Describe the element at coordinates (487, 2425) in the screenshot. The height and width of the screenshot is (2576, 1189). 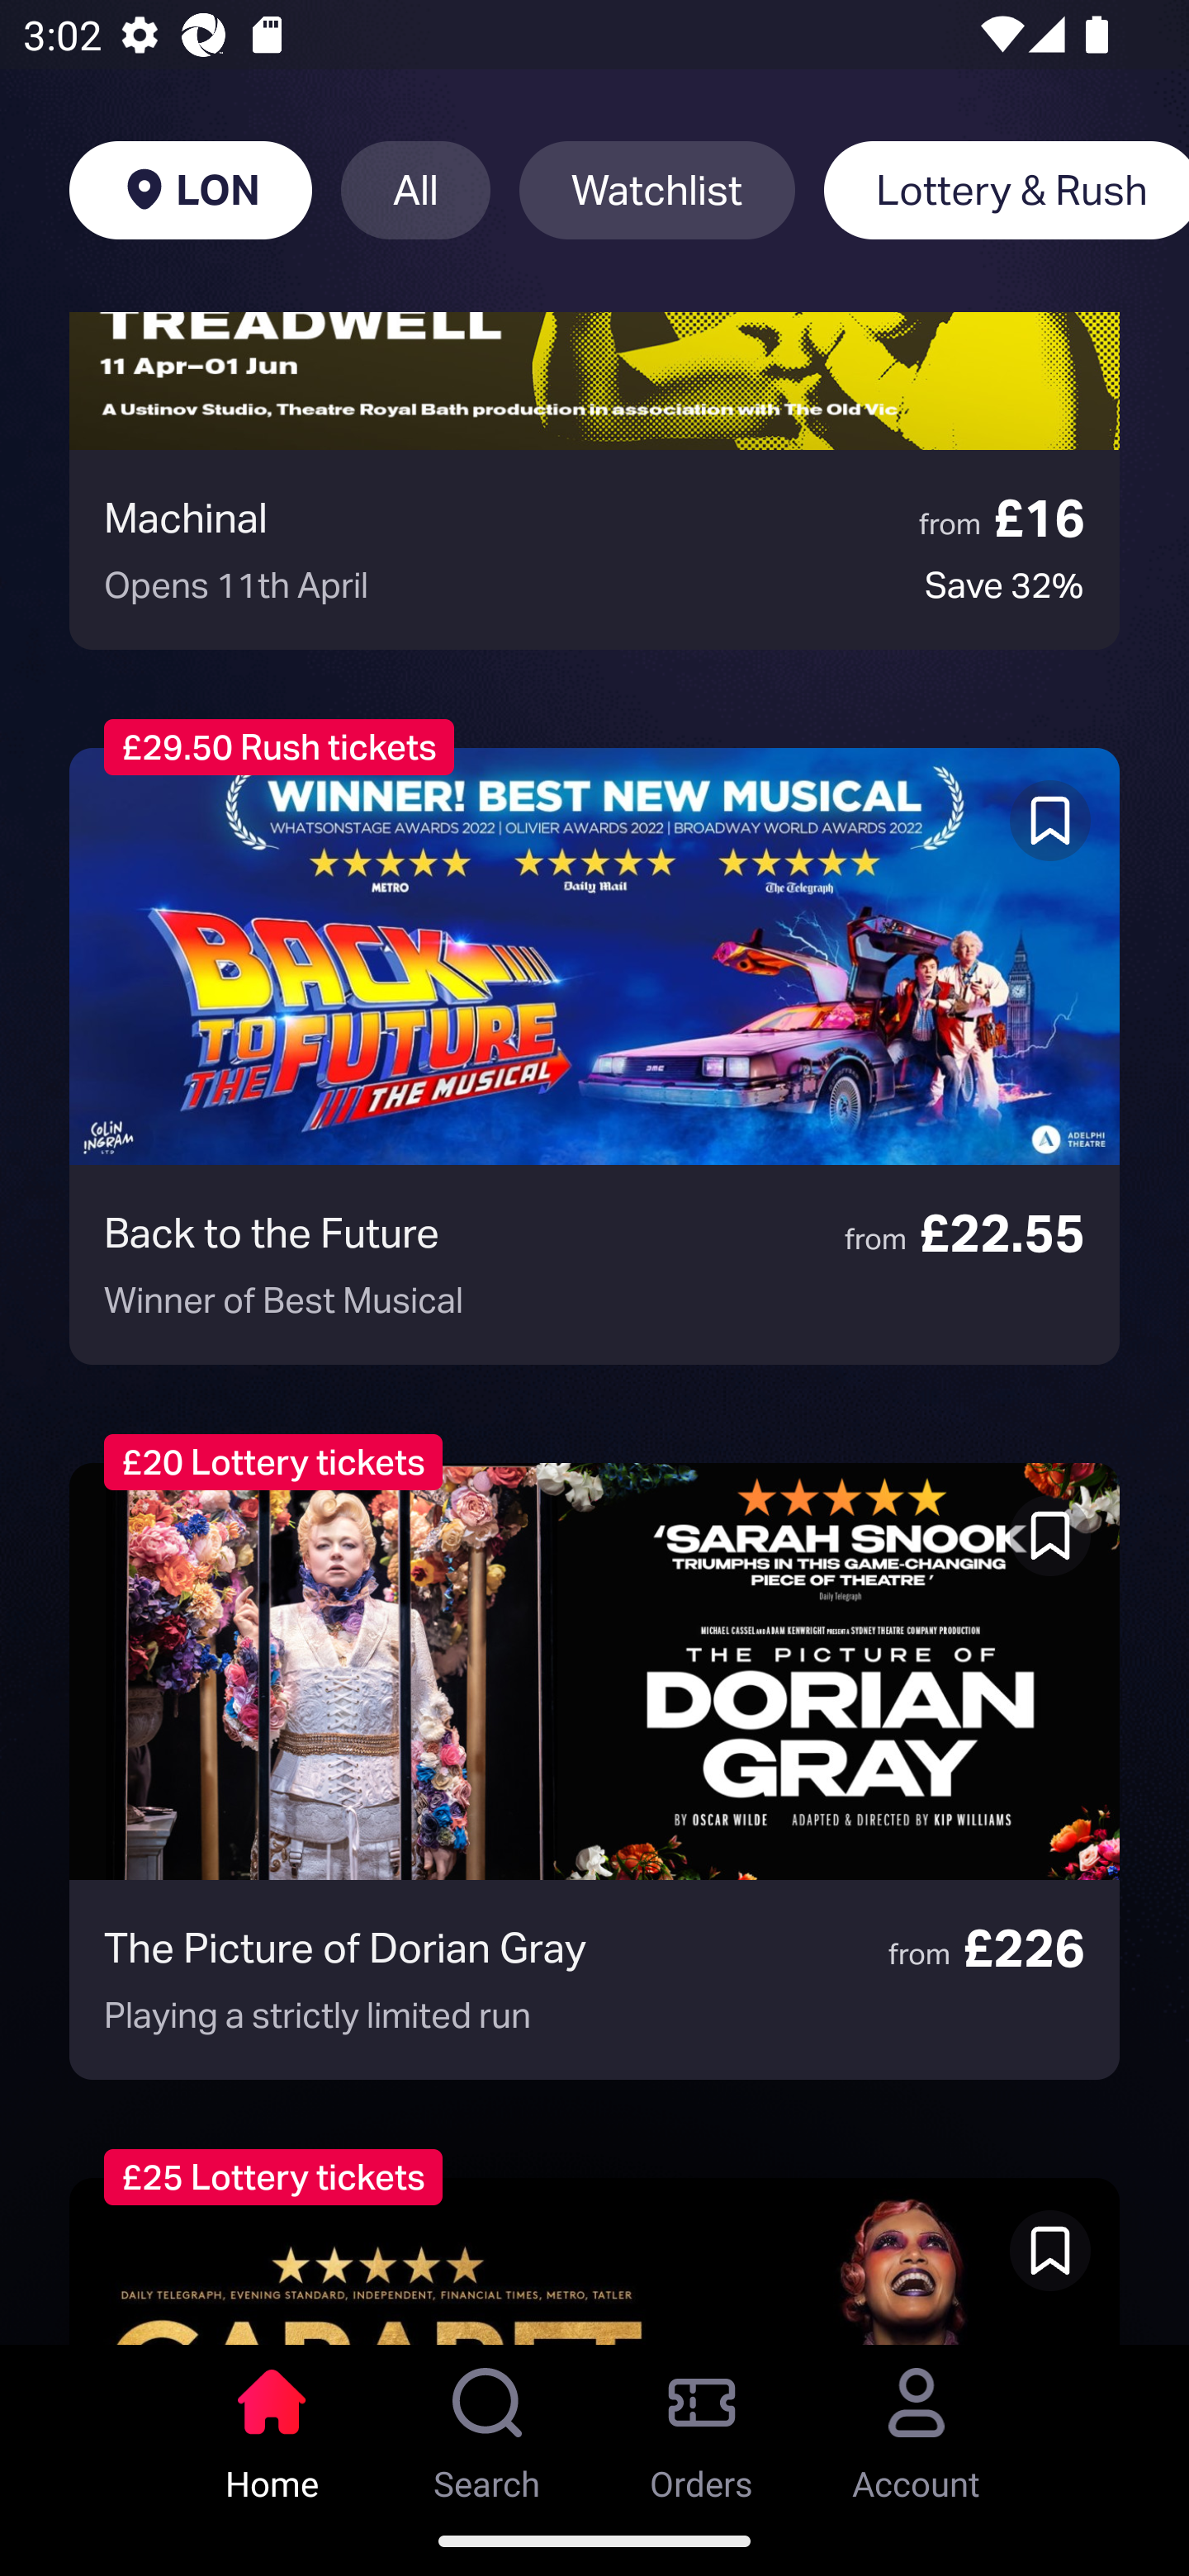
I see `Search` at that location.